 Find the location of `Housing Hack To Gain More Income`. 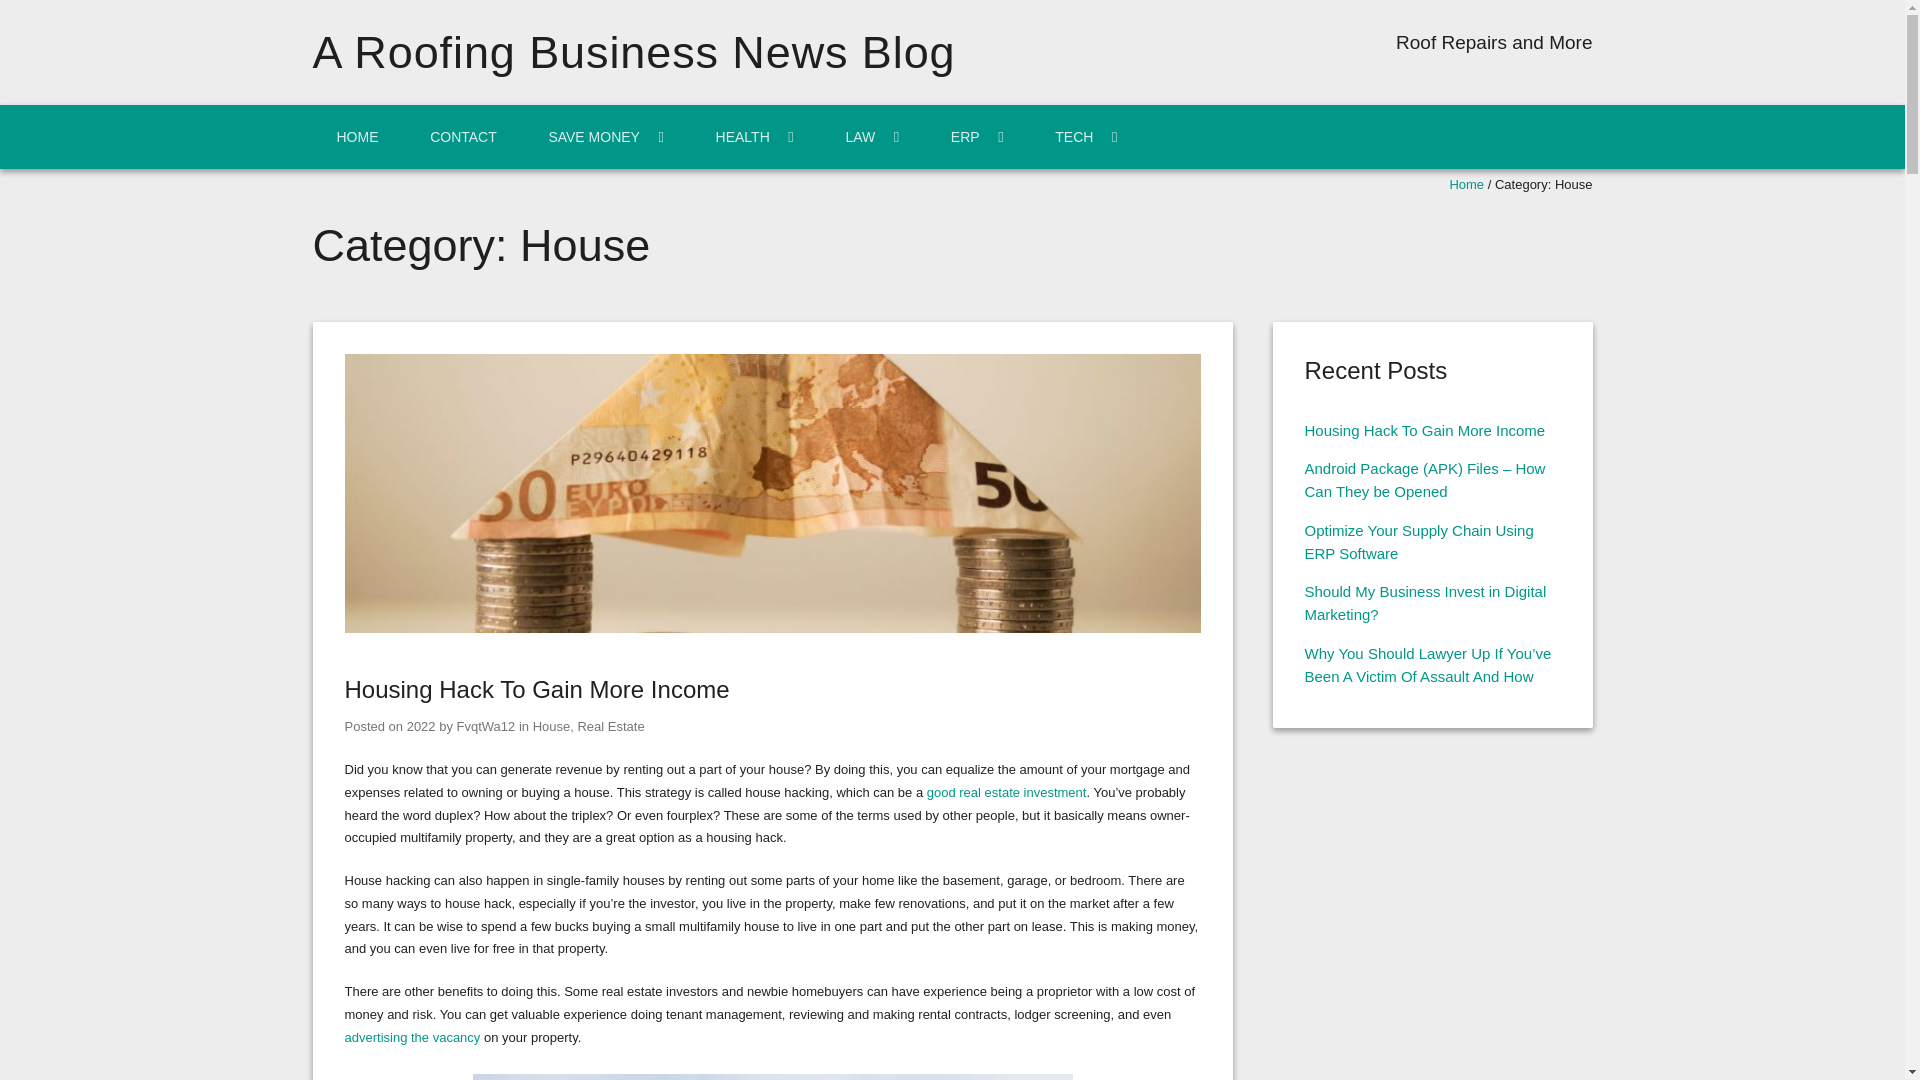

Housing Hack To Gain More Income is located at coordinates (536, 690).